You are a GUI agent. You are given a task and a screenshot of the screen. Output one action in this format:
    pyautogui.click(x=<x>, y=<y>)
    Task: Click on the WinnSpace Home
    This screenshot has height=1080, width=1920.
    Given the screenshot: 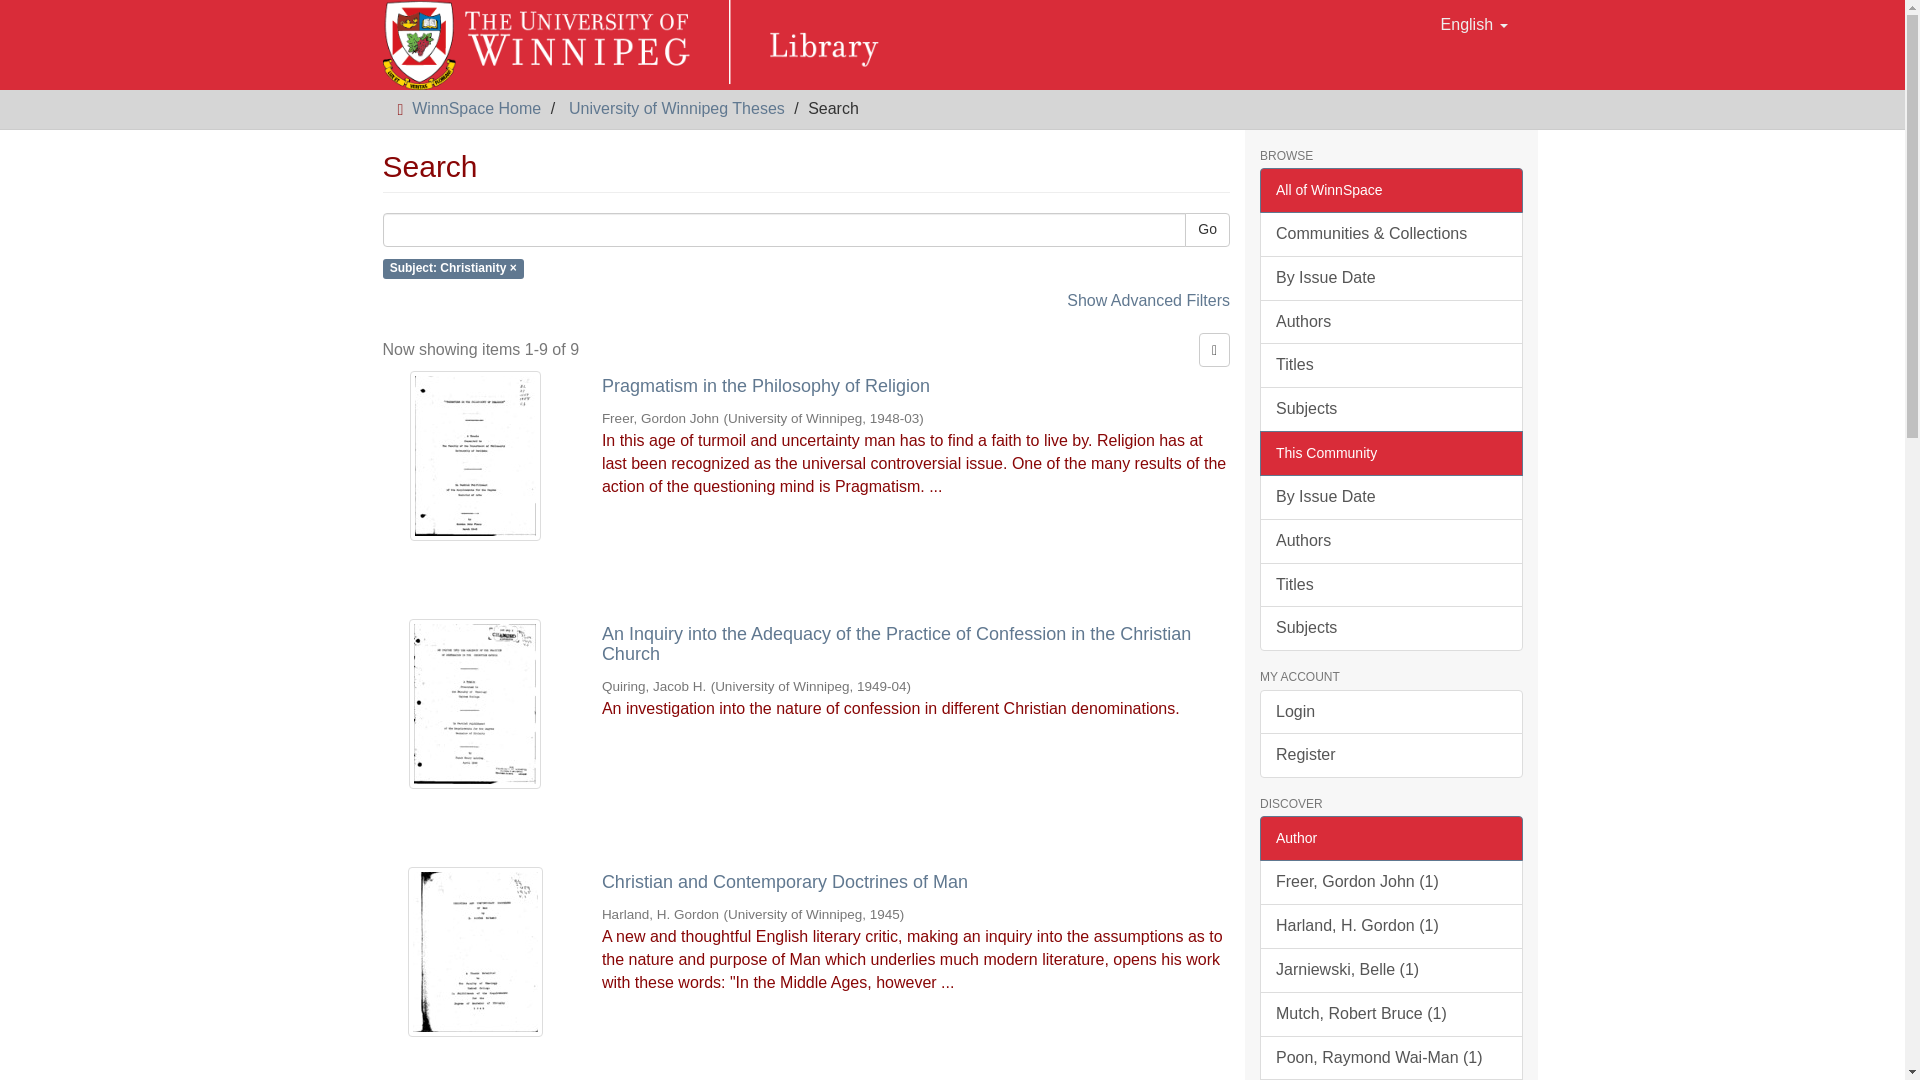 What is the action you would take?
    pyautogui.click(x=476, y=108)
    